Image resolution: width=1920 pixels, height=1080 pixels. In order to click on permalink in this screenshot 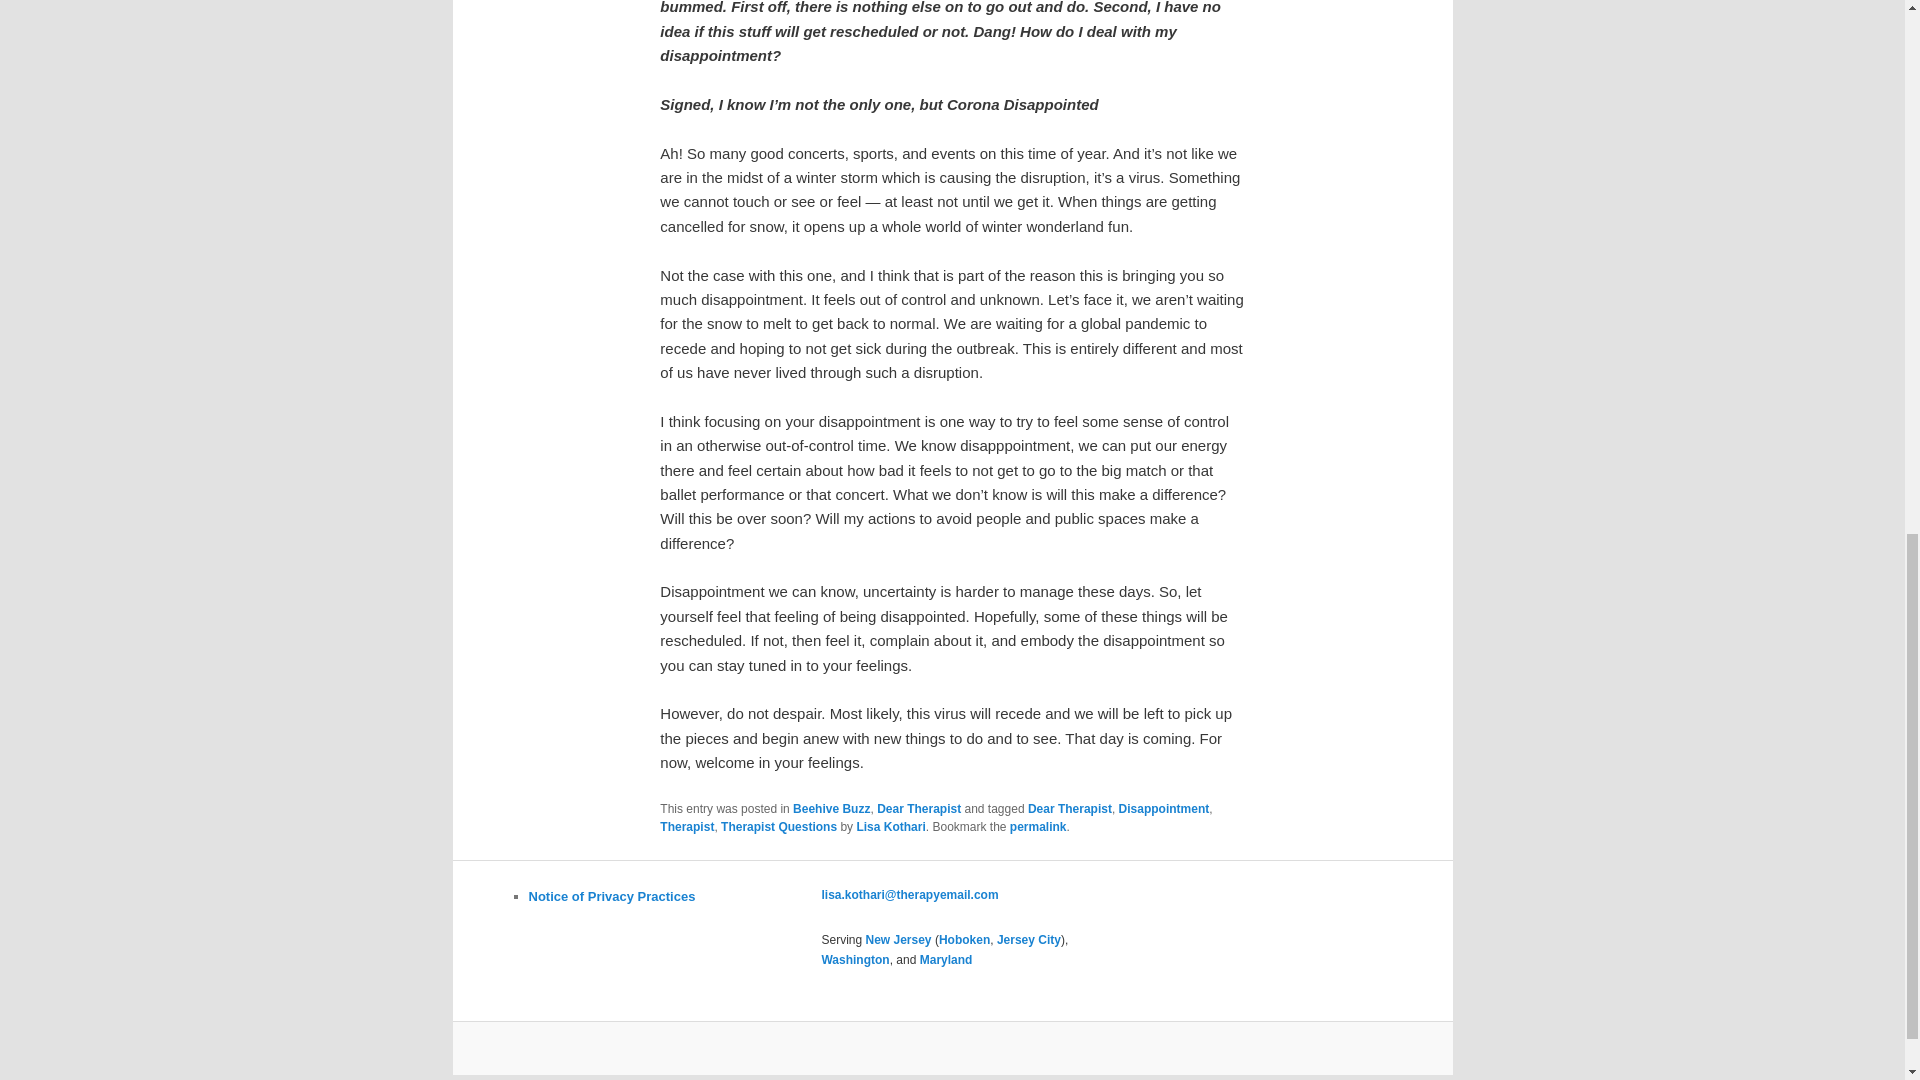, I will do `click(1038, 826)`.